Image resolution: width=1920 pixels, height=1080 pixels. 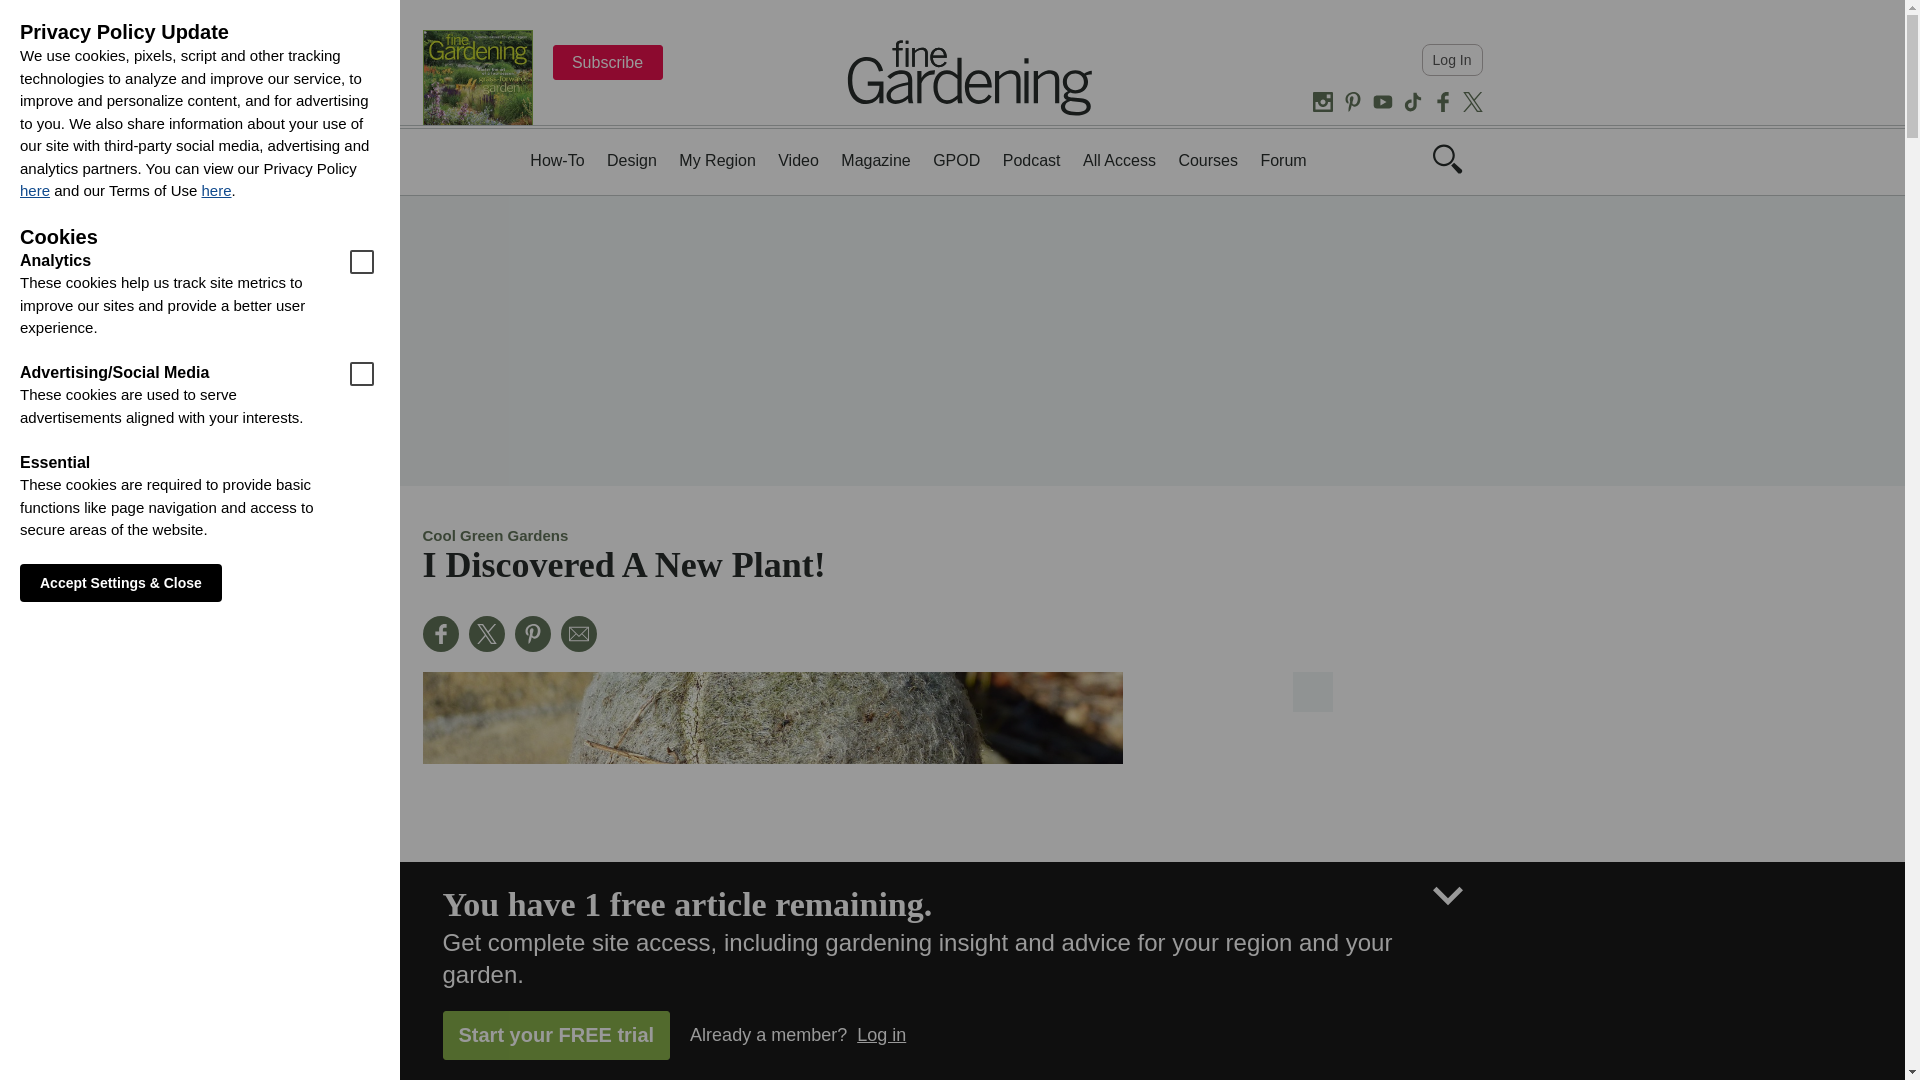 What do you see at coordinates (970, 77) in the screenshot?
I see `Fine Gardening` at bounding box center [970, 77].